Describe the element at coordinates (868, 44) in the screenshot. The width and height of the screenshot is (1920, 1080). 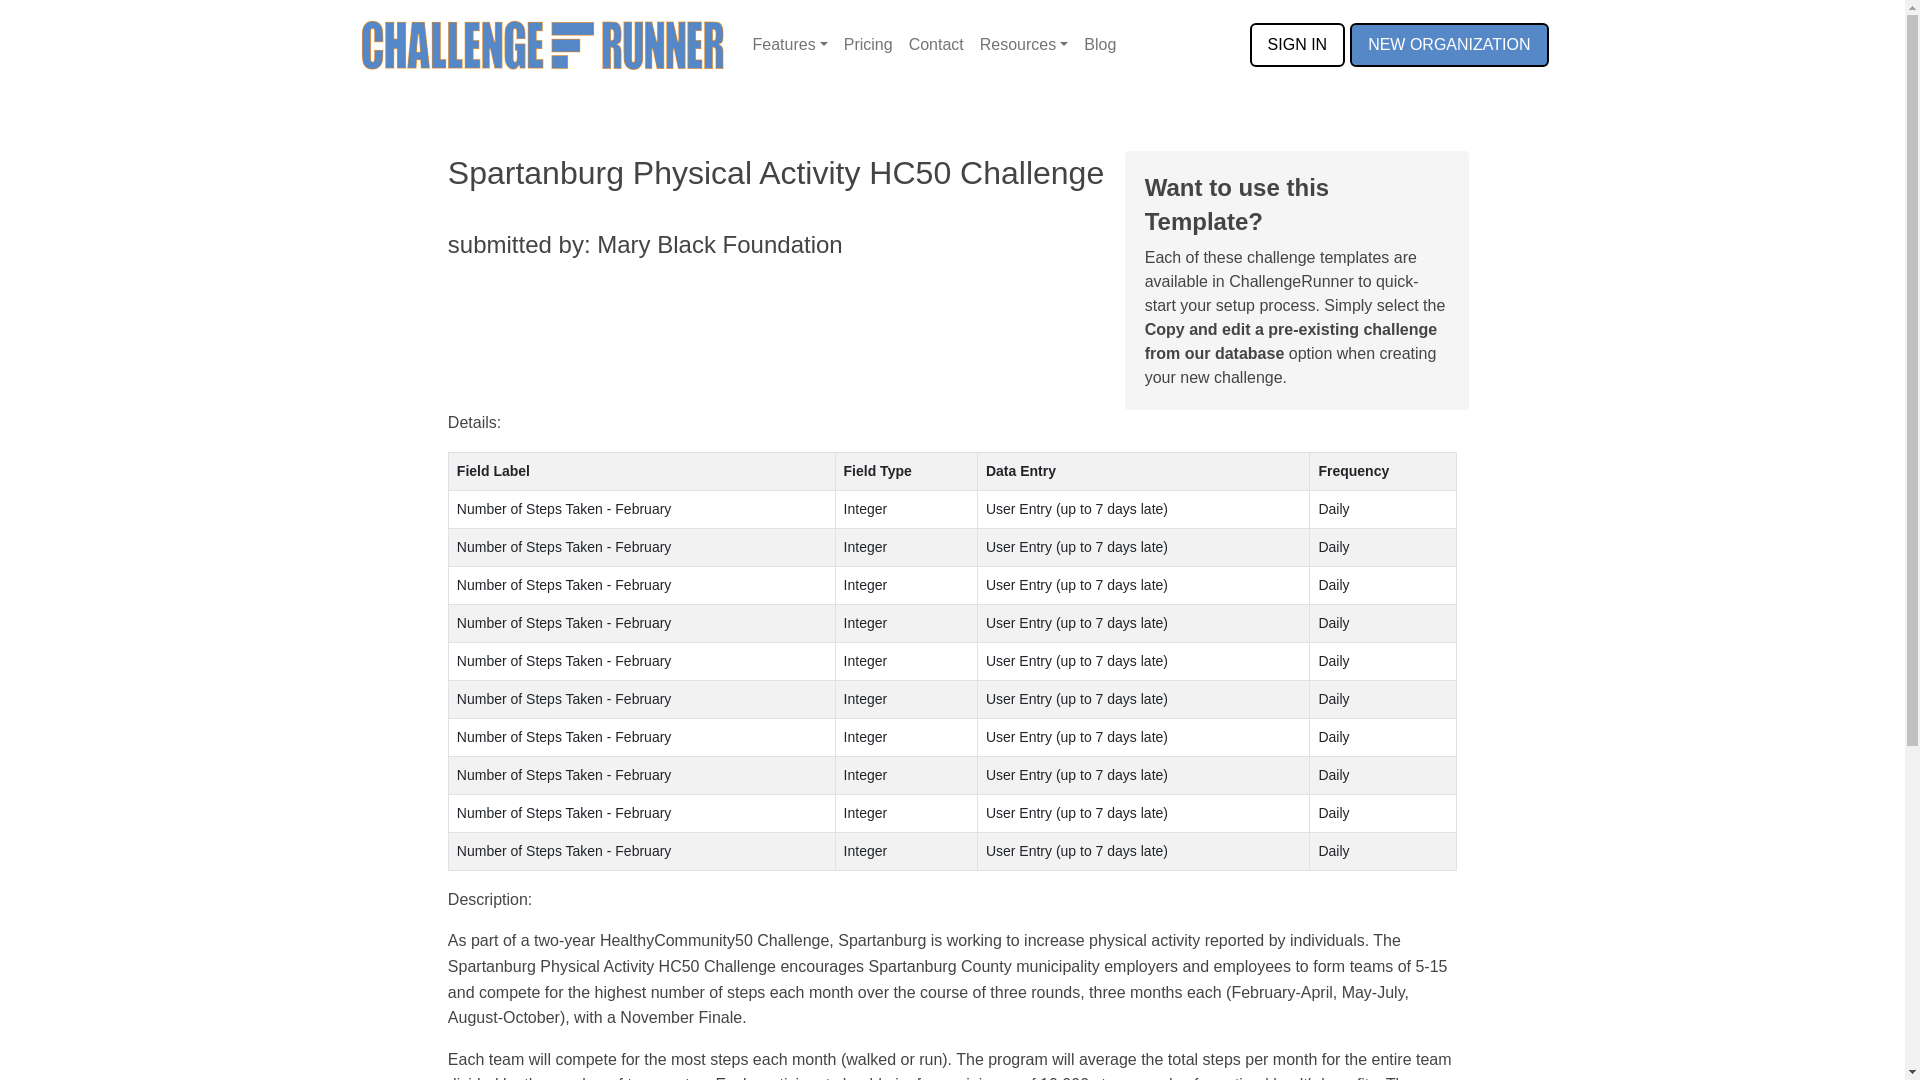
I see `Pricing` at that location.